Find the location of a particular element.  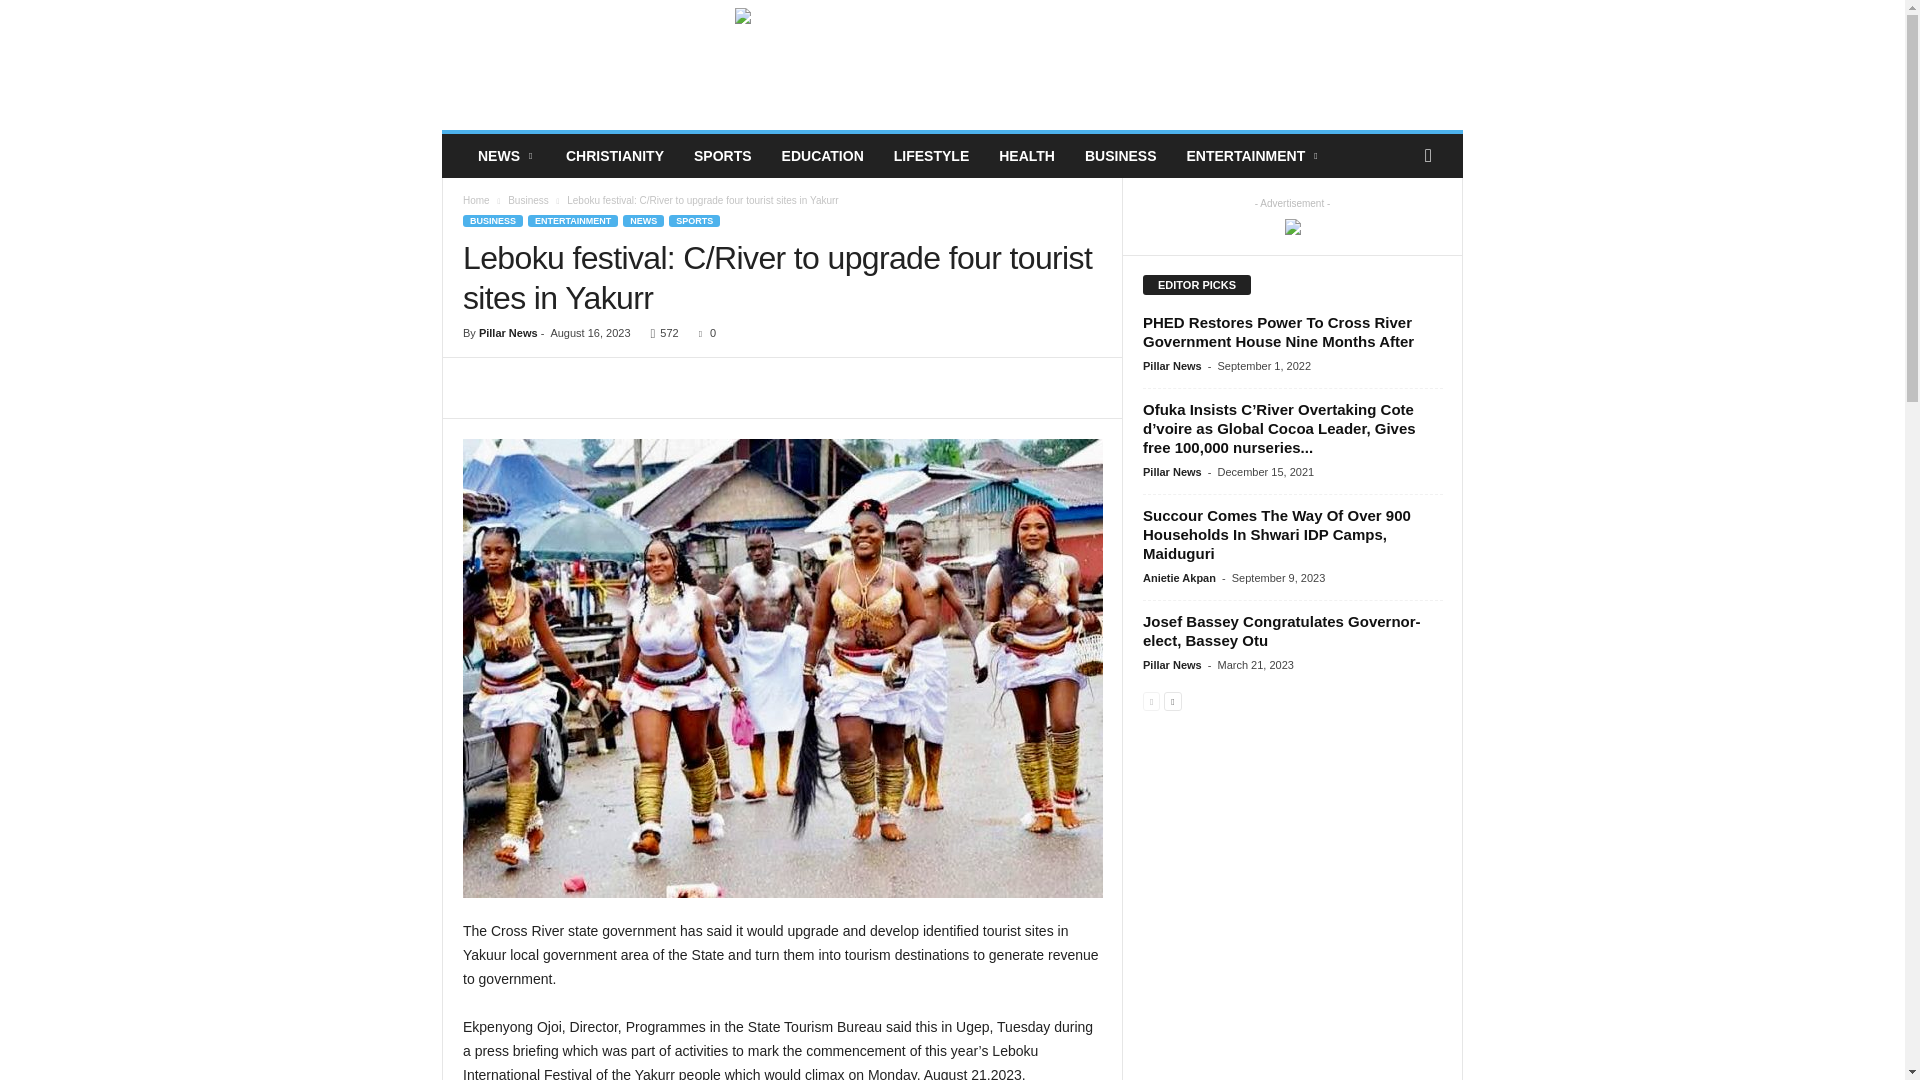

BUSINESS is located at coordinates (1120, 156).